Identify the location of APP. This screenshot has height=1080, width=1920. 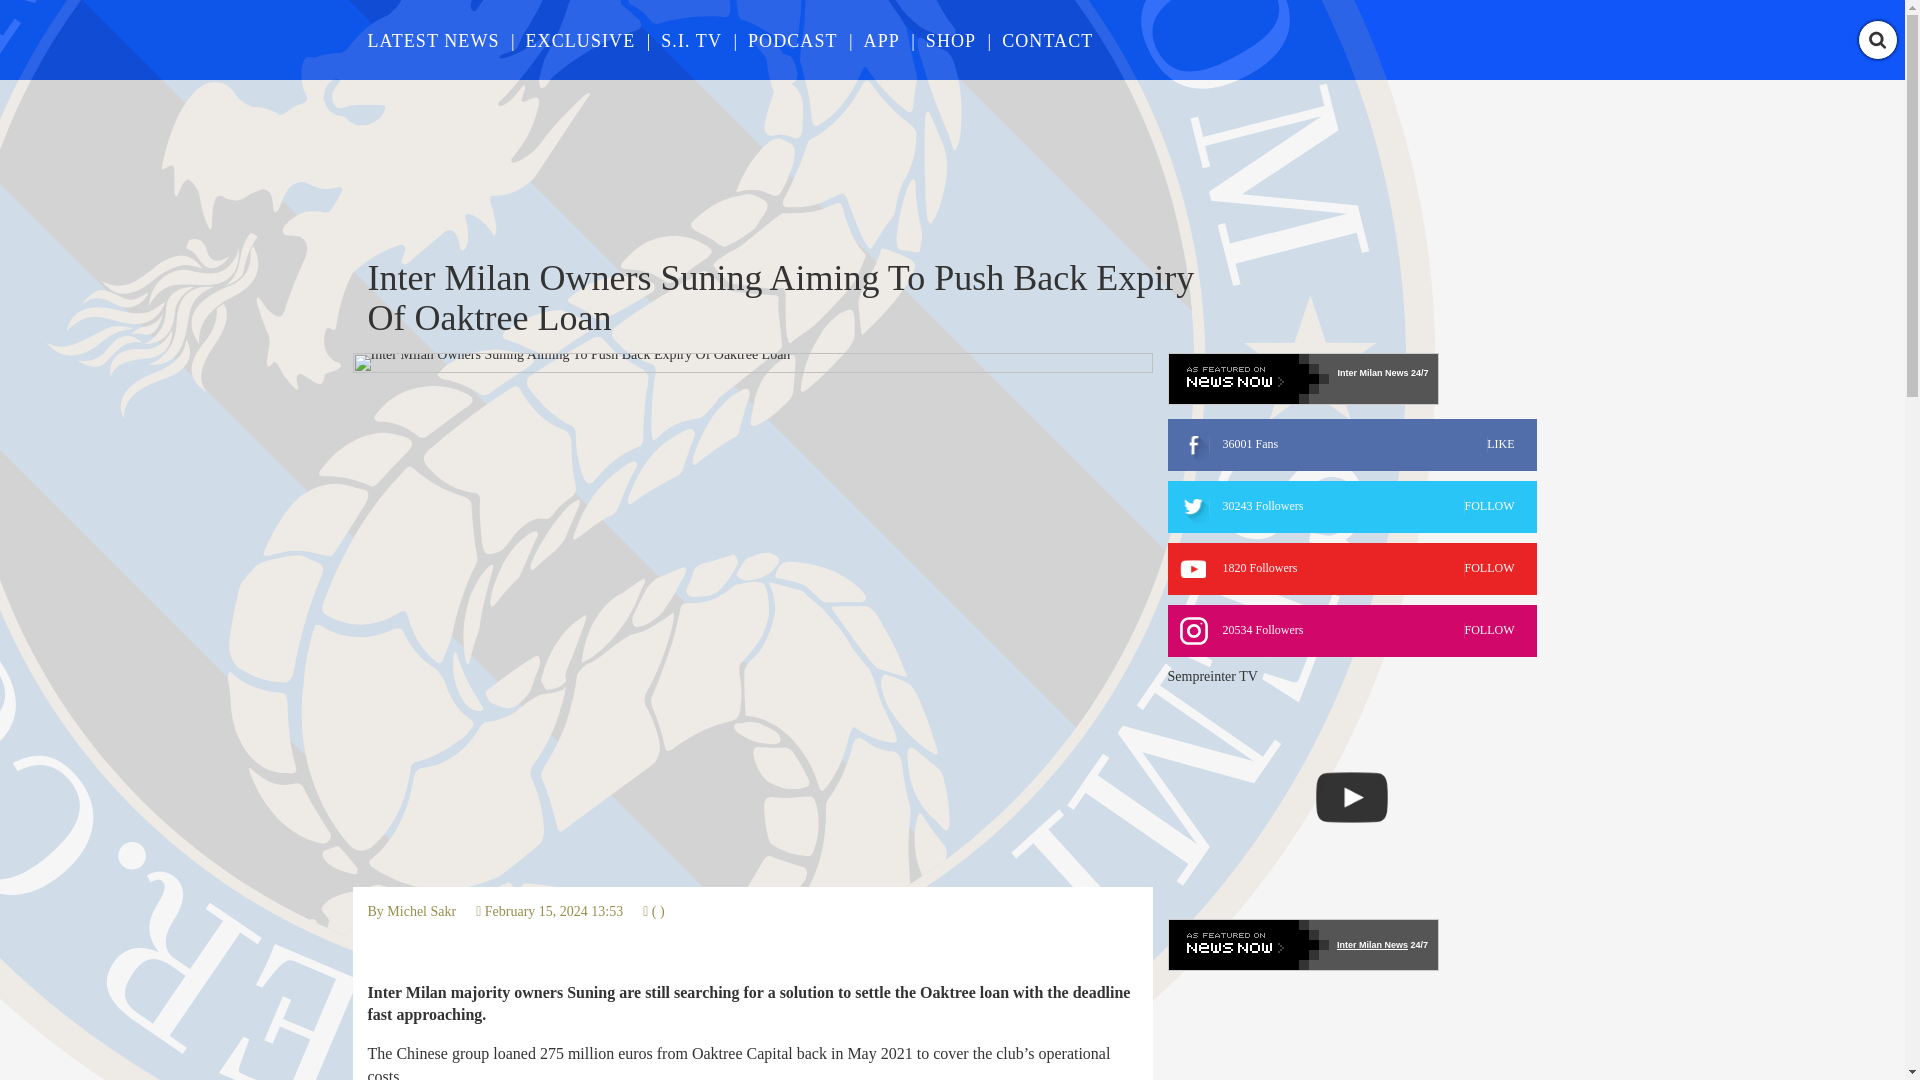
(690, 40).